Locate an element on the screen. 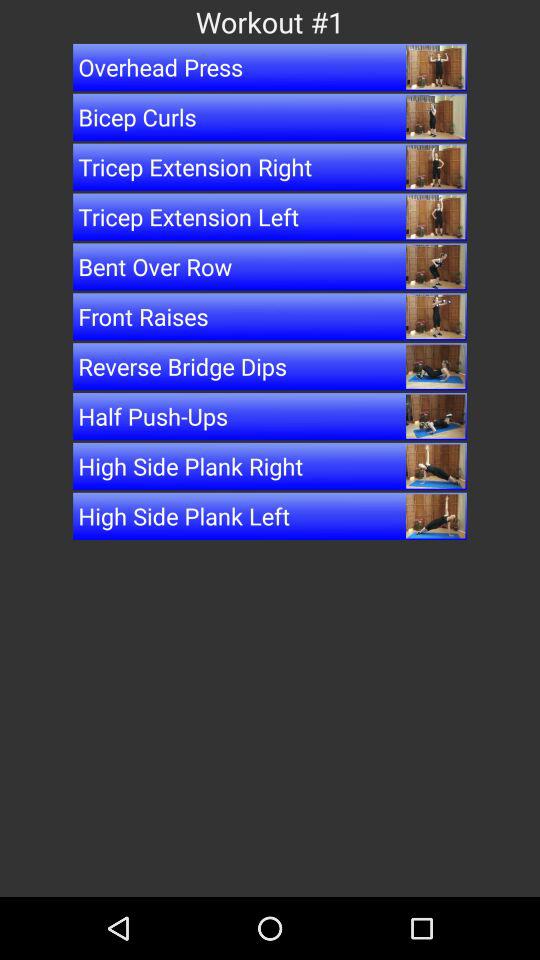 The image size is (540, 960). swipe to overhead press item is located at coordinates (270, 67).